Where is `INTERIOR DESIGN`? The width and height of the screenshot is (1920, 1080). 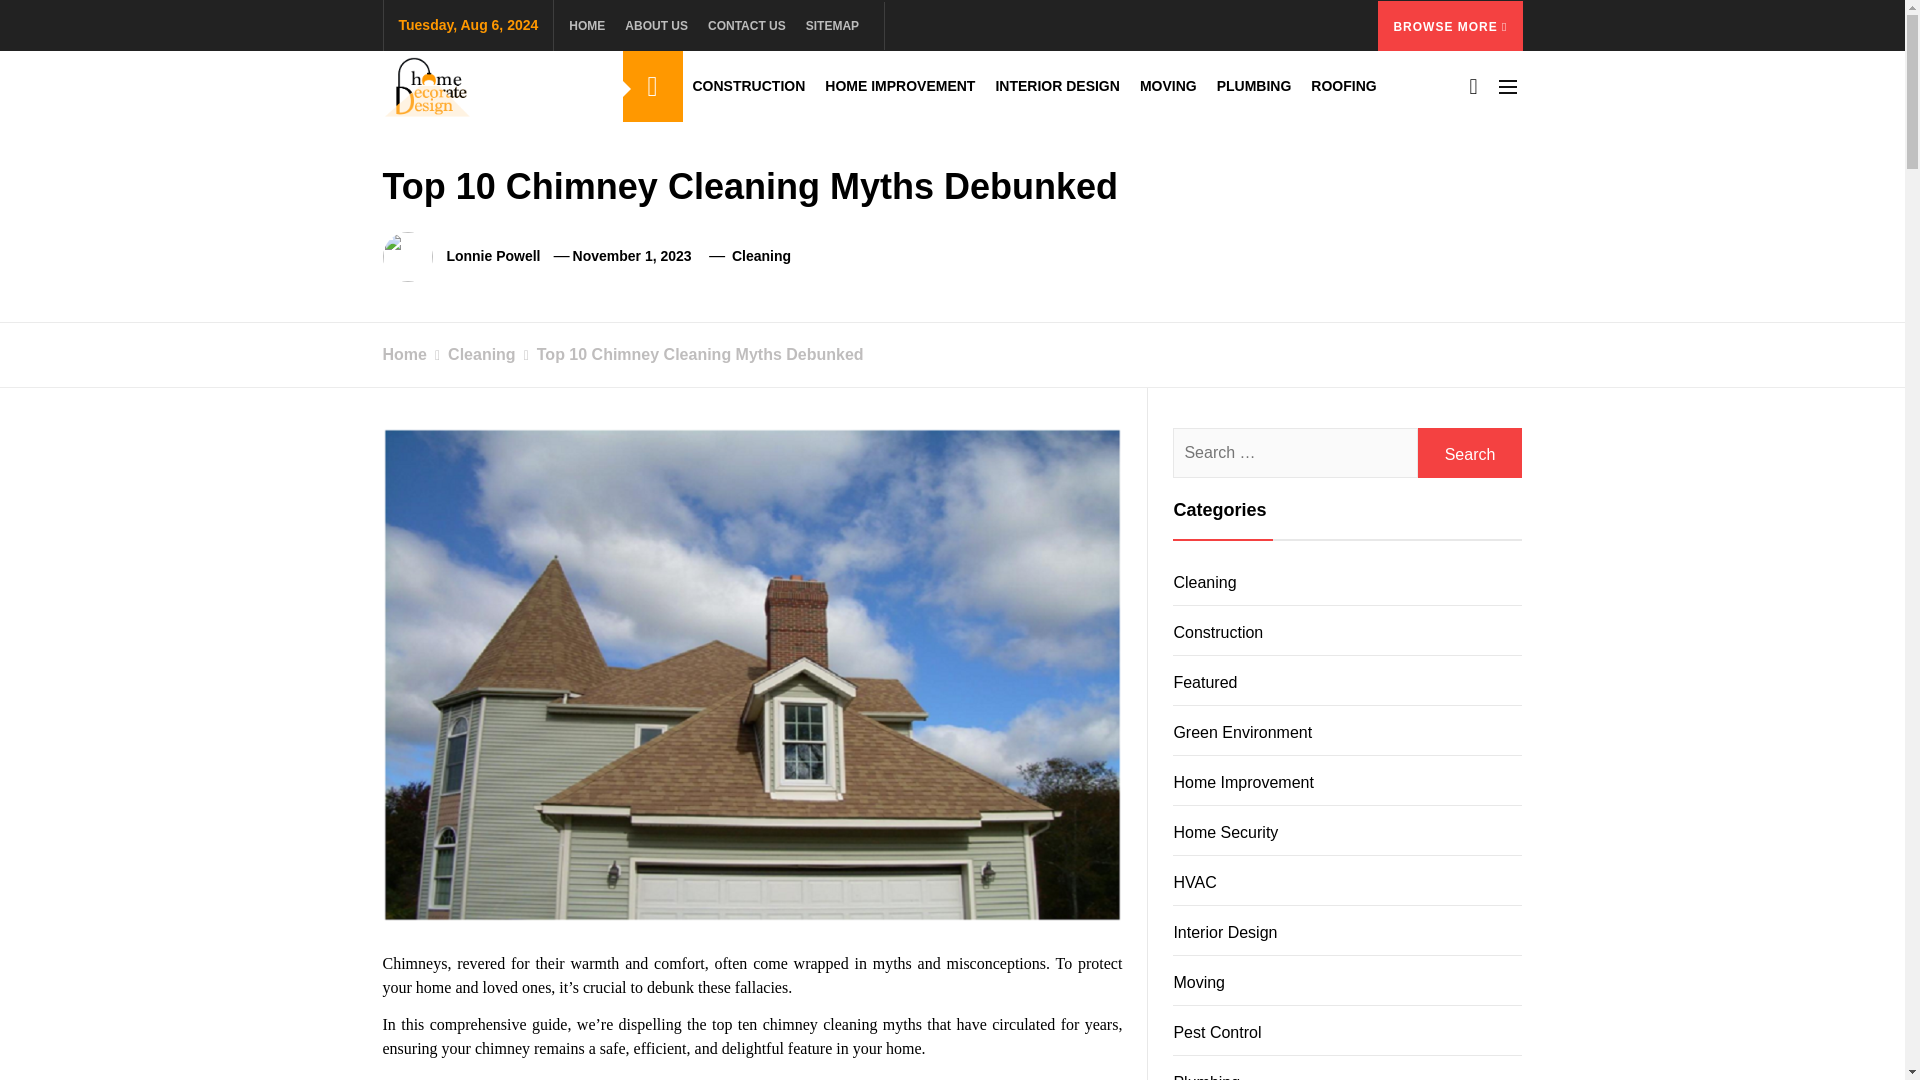 INTERIOR DESIGN is located at coordinates (1056, 86).